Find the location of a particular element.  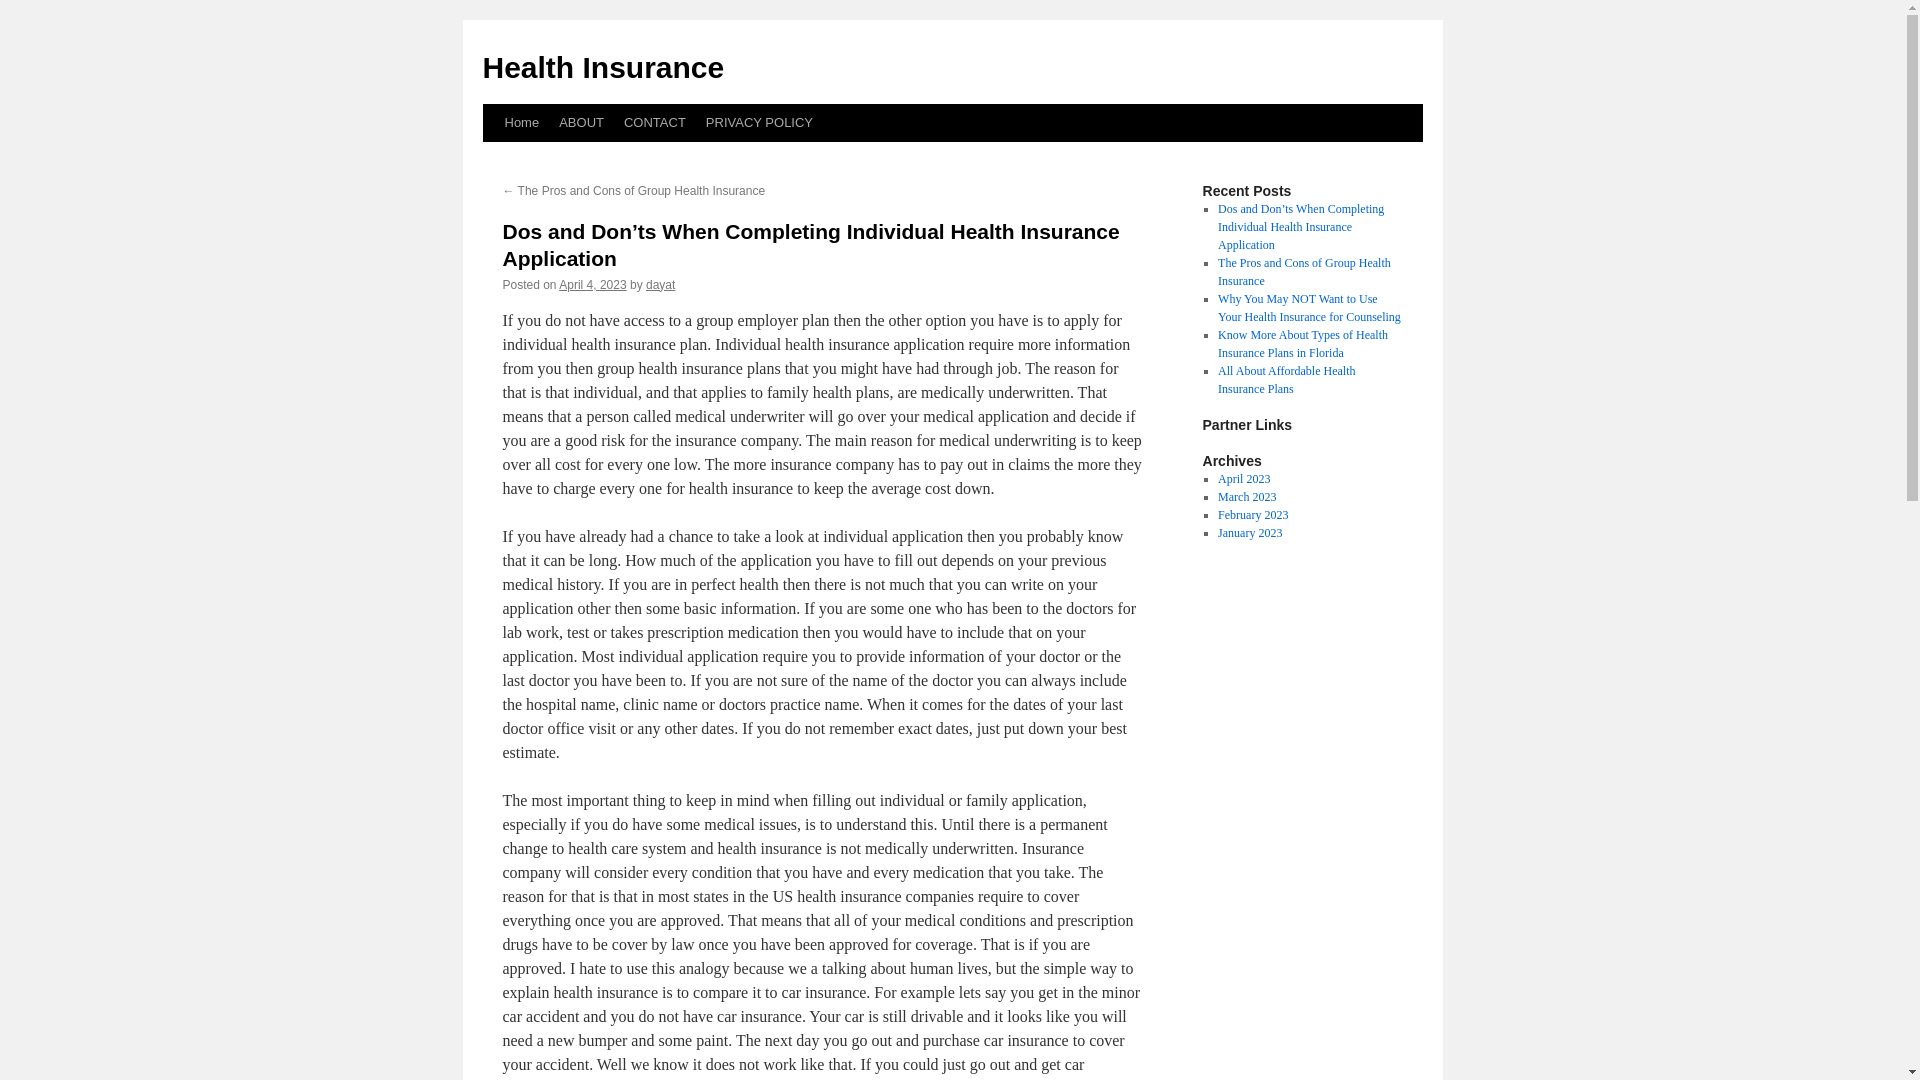

Know More About Types of Health Insurance Plans in Florida is located at coordinates (1302, 344).